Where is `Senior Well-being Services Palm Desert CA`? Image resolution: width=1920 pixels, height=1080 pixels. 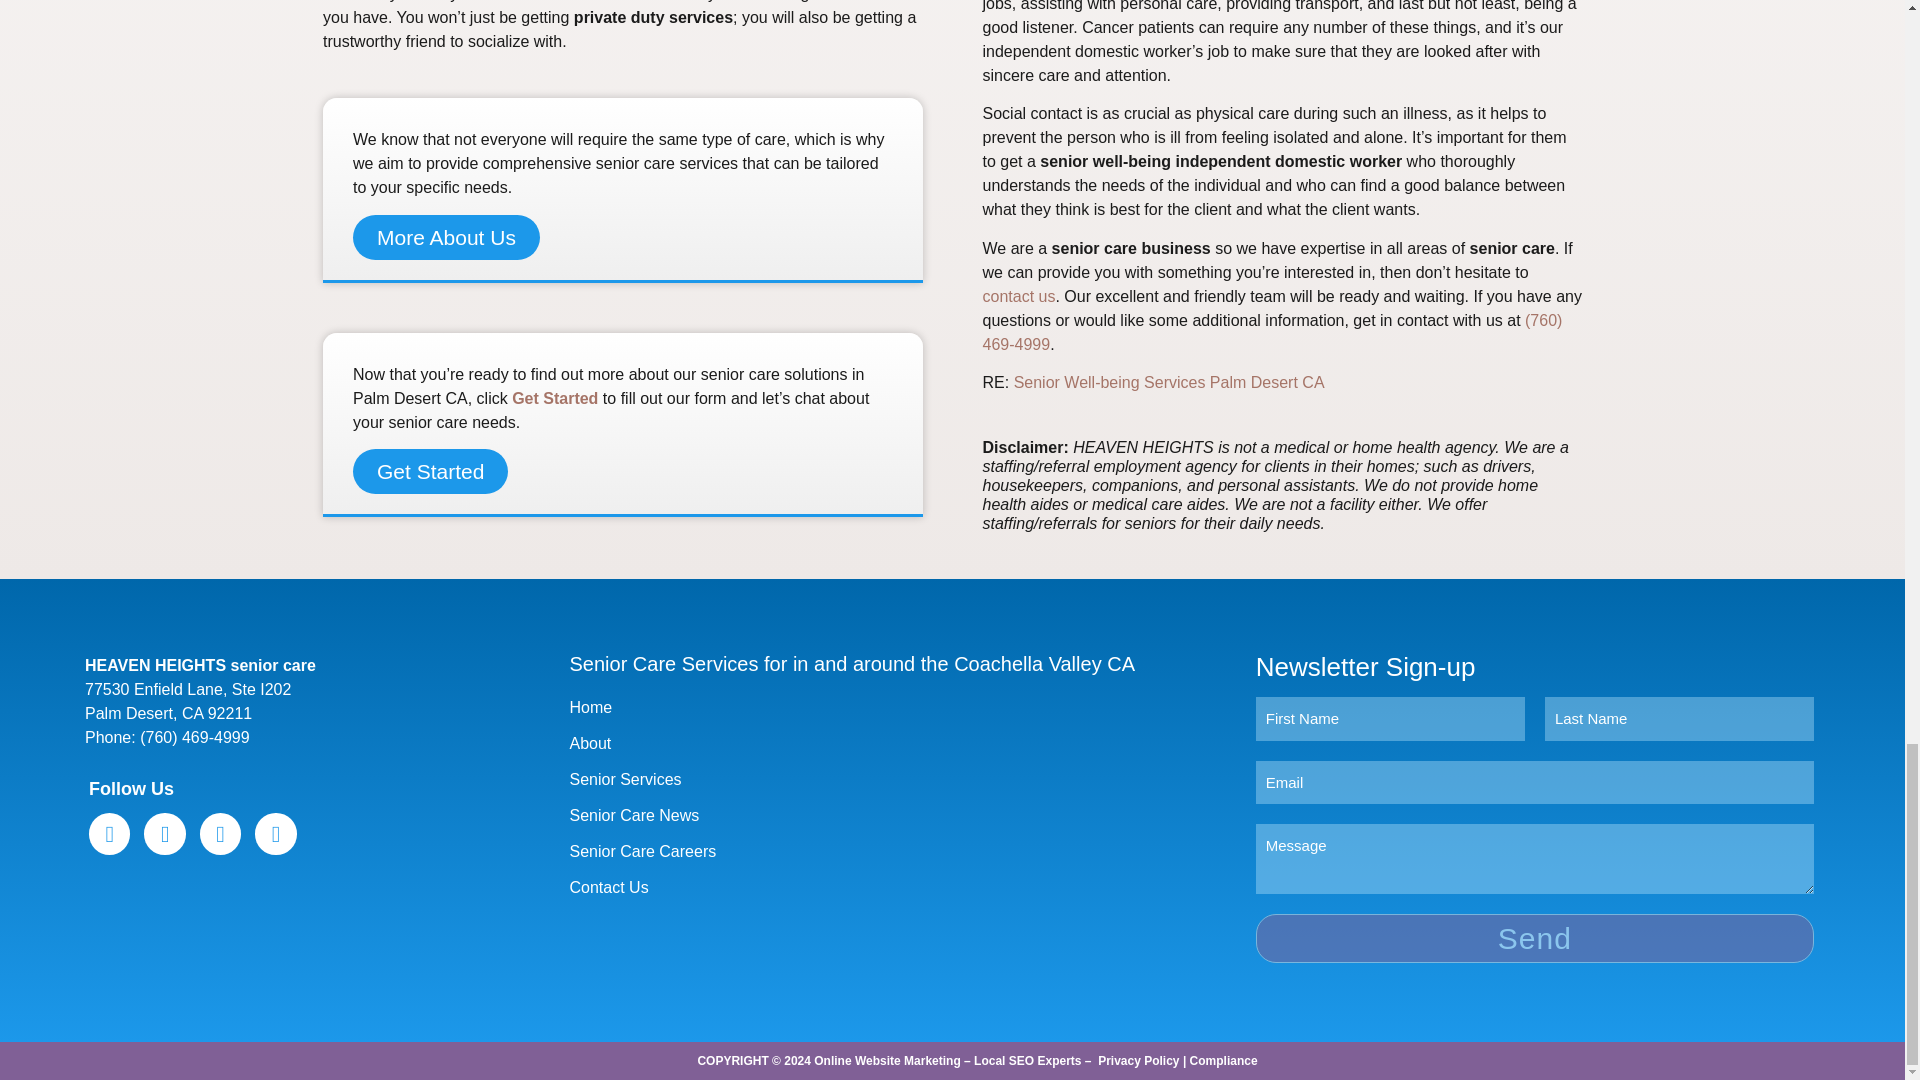
Senior Well-being Services Palm Desert CA is located at coordinates (1168, 382).